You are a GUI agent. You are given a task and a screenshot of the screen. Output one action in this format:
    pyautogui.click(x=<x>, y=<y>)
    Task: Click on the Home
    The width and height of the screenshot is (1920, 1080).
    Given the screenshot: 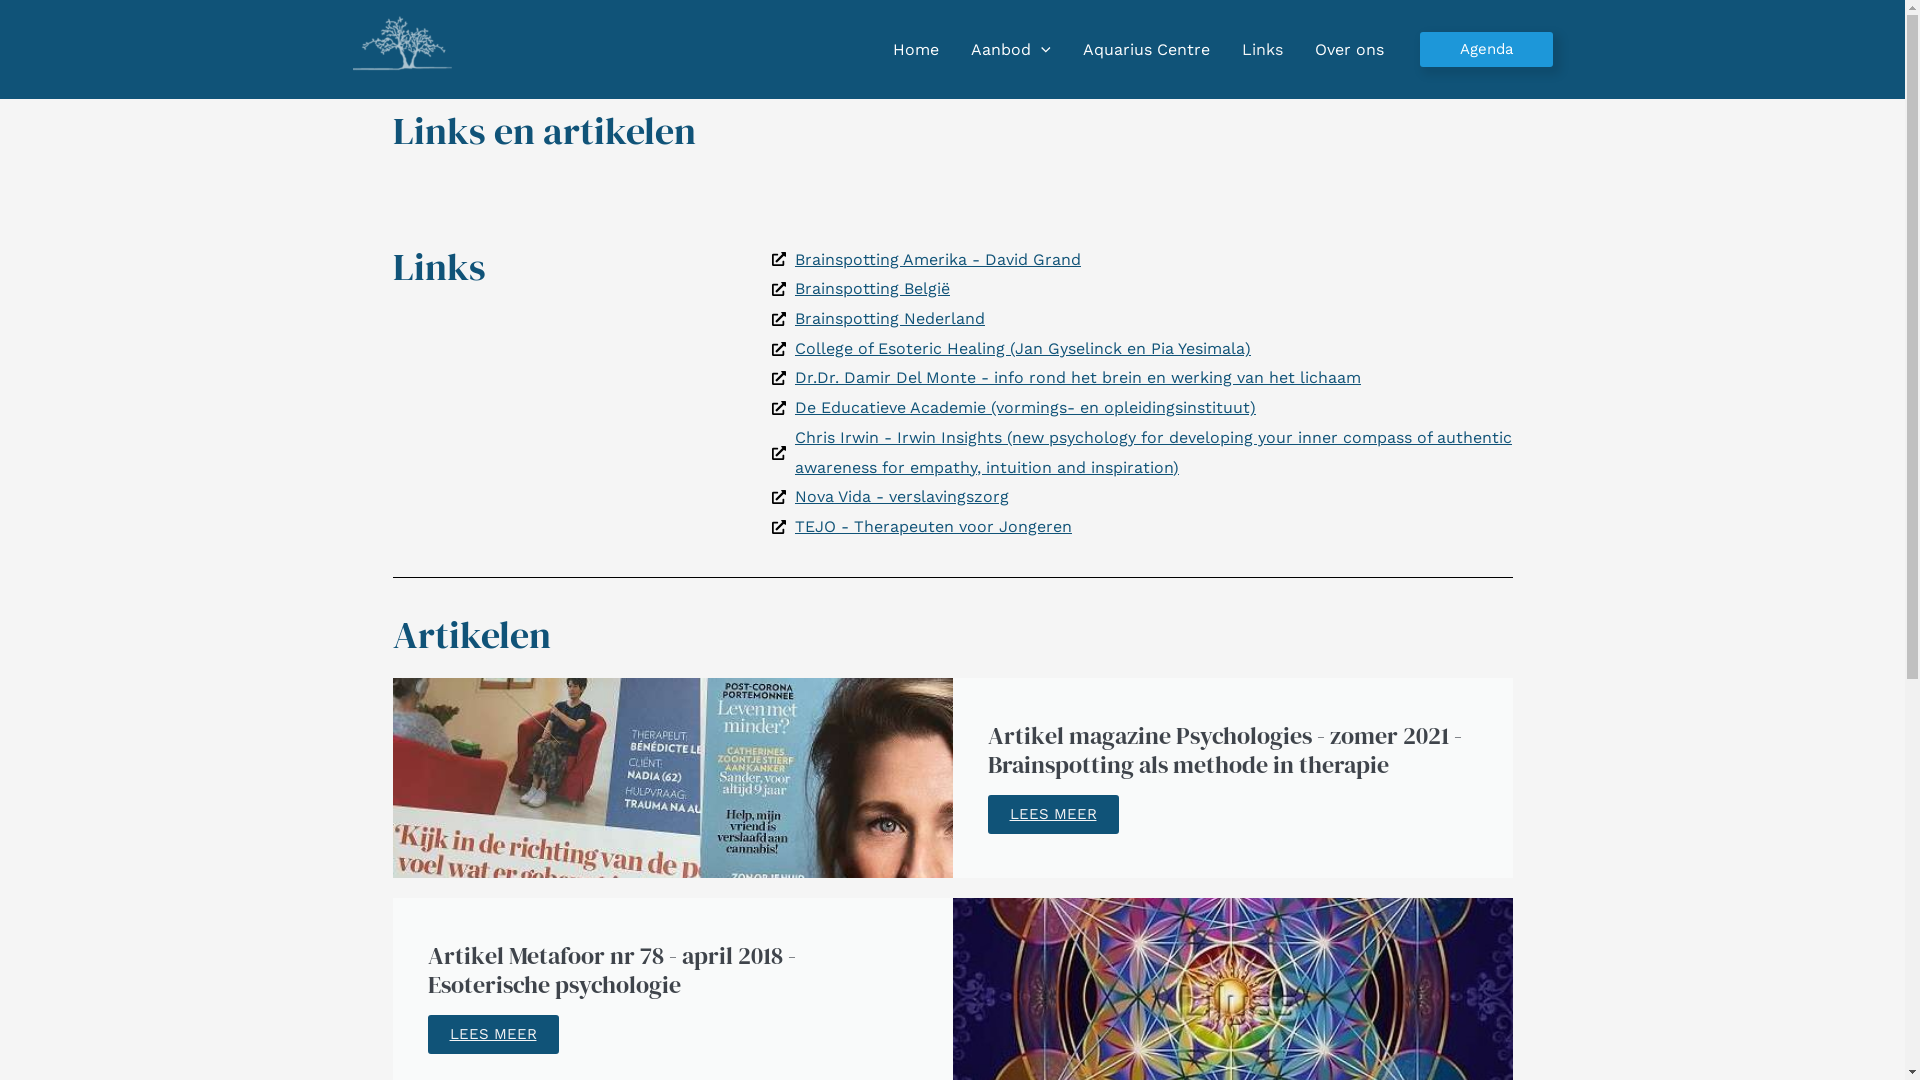 What is the action you would take?
    pyautogui.click(x=916, y=49)
    